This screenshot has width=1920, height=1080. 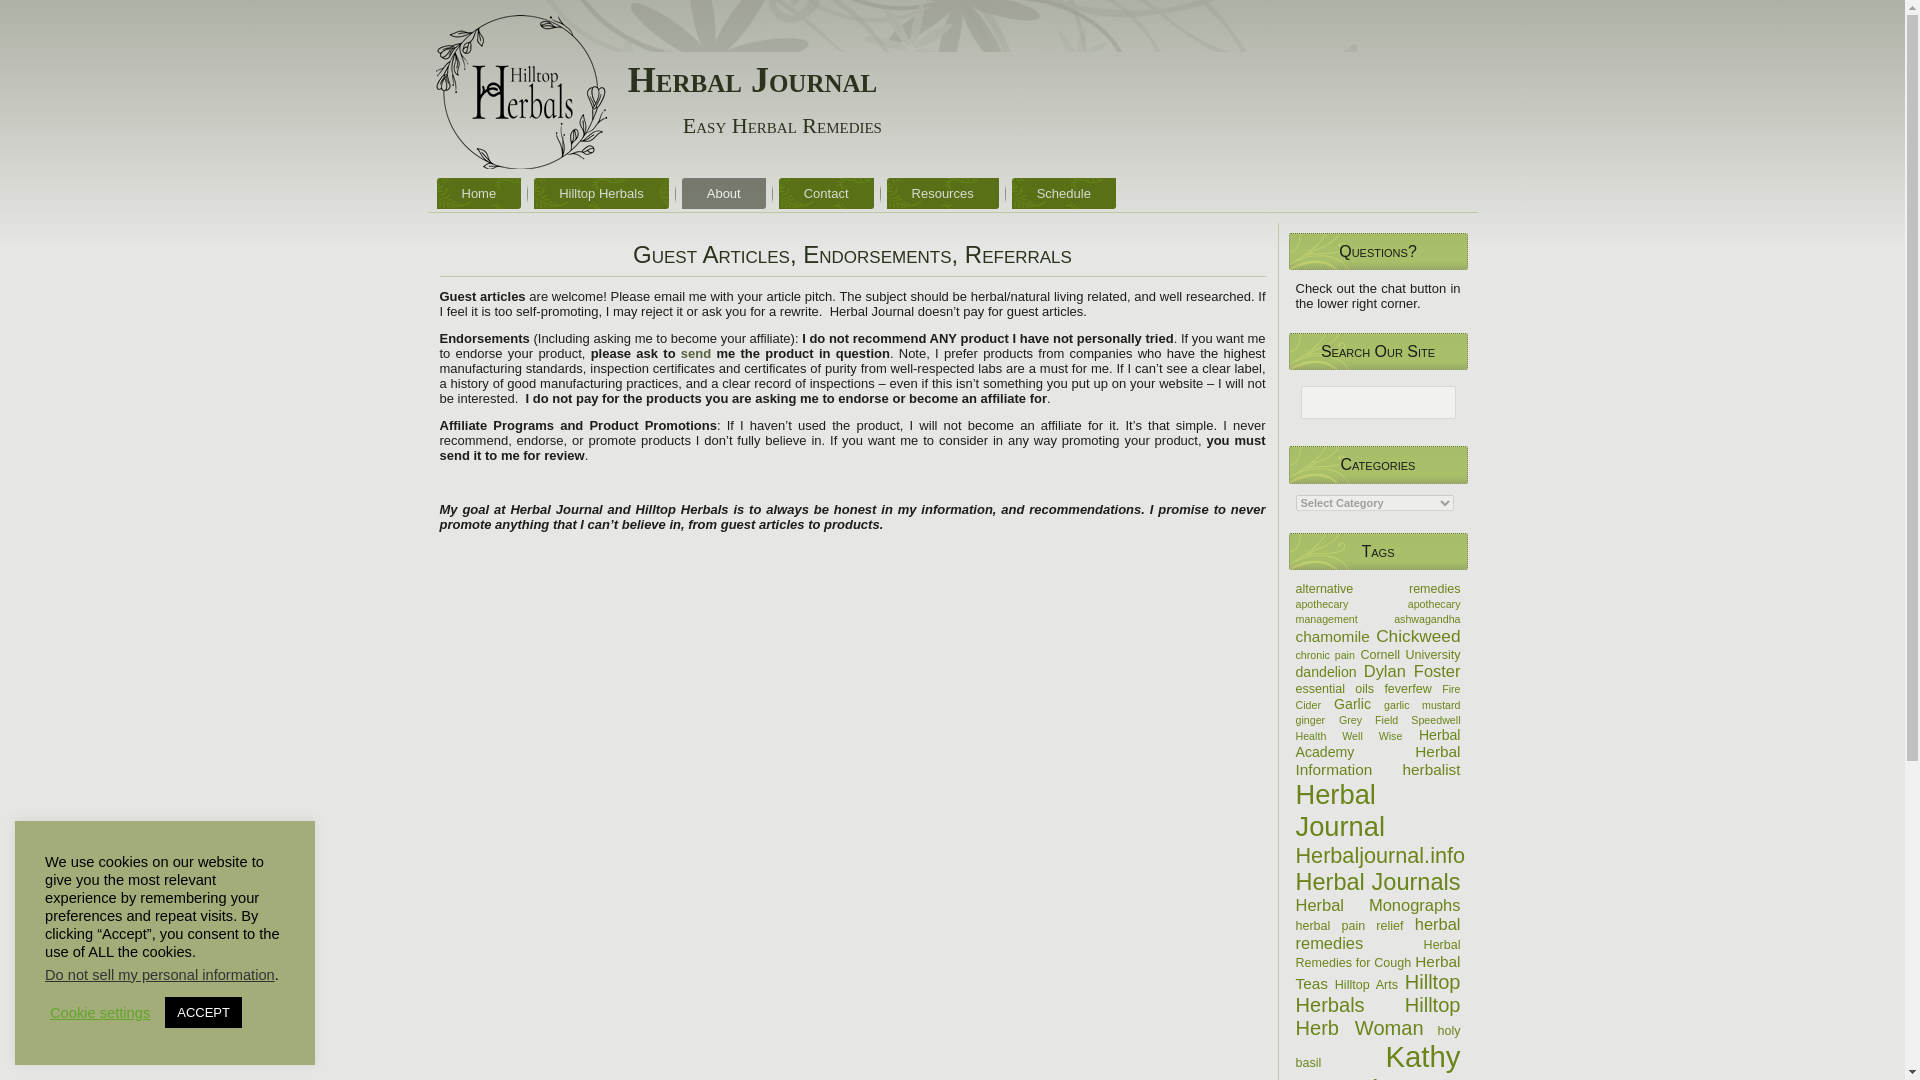 What do you see at coordinates (600, 194) in the screenshot?
I see `Hilltop Herbals` at bounding box center [600, 194].